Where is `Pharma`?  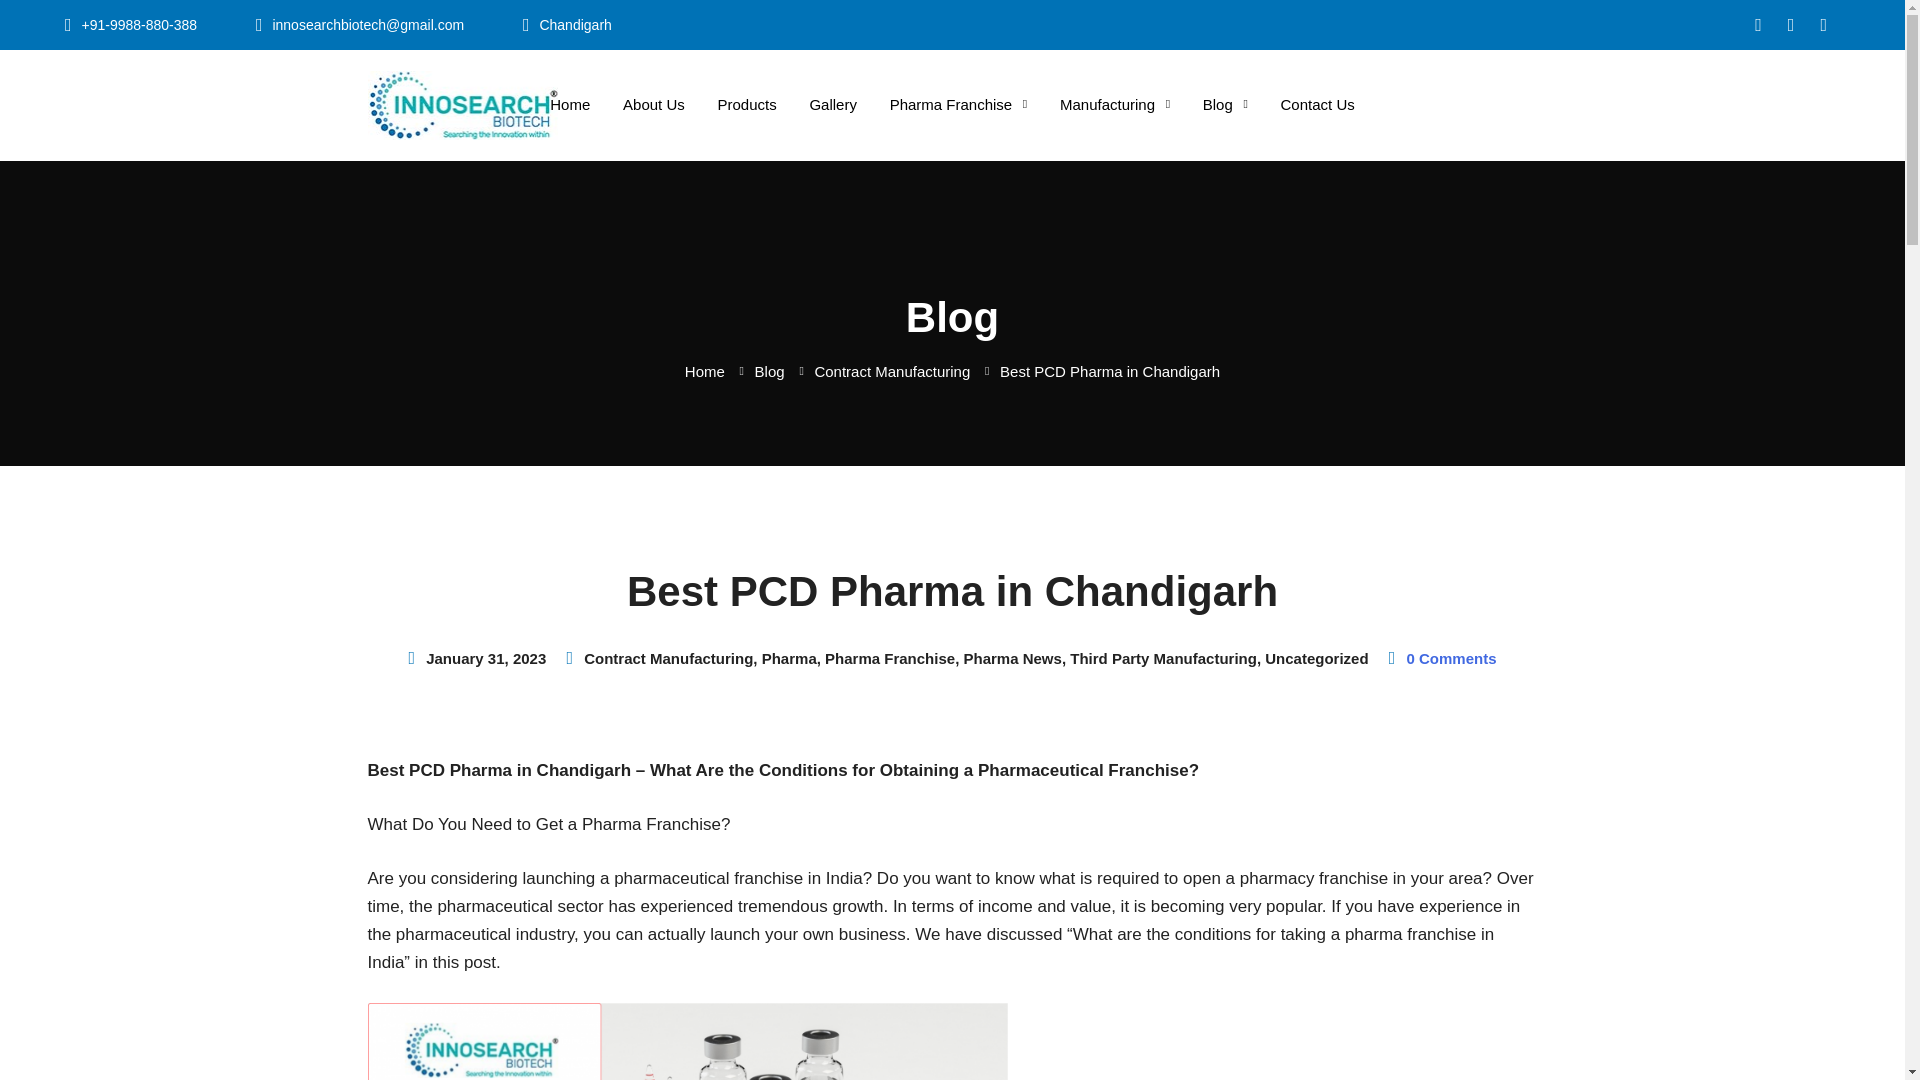 Pharma is located at coordinates (790, 658).